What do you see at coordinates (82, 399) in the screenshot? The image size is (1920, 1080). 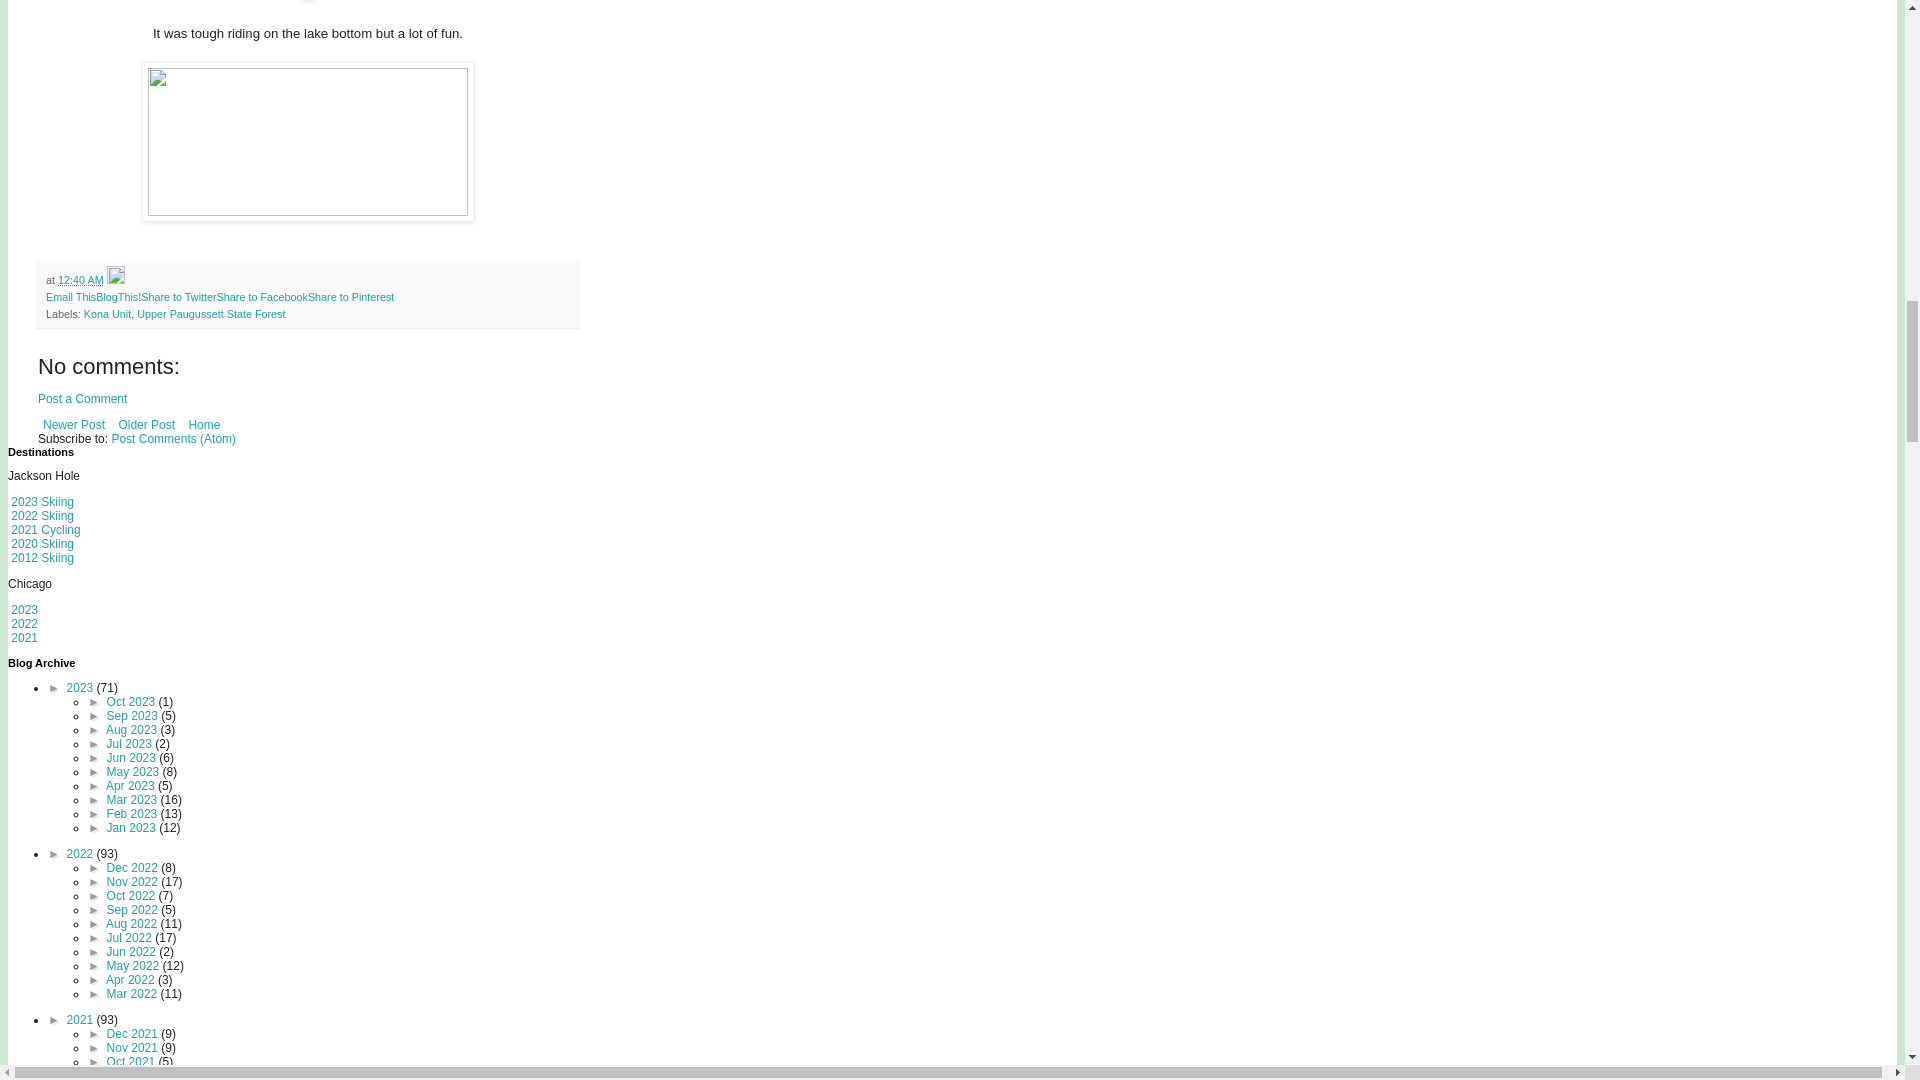 I see `Post a Comment` at bounding box center [82, 399].